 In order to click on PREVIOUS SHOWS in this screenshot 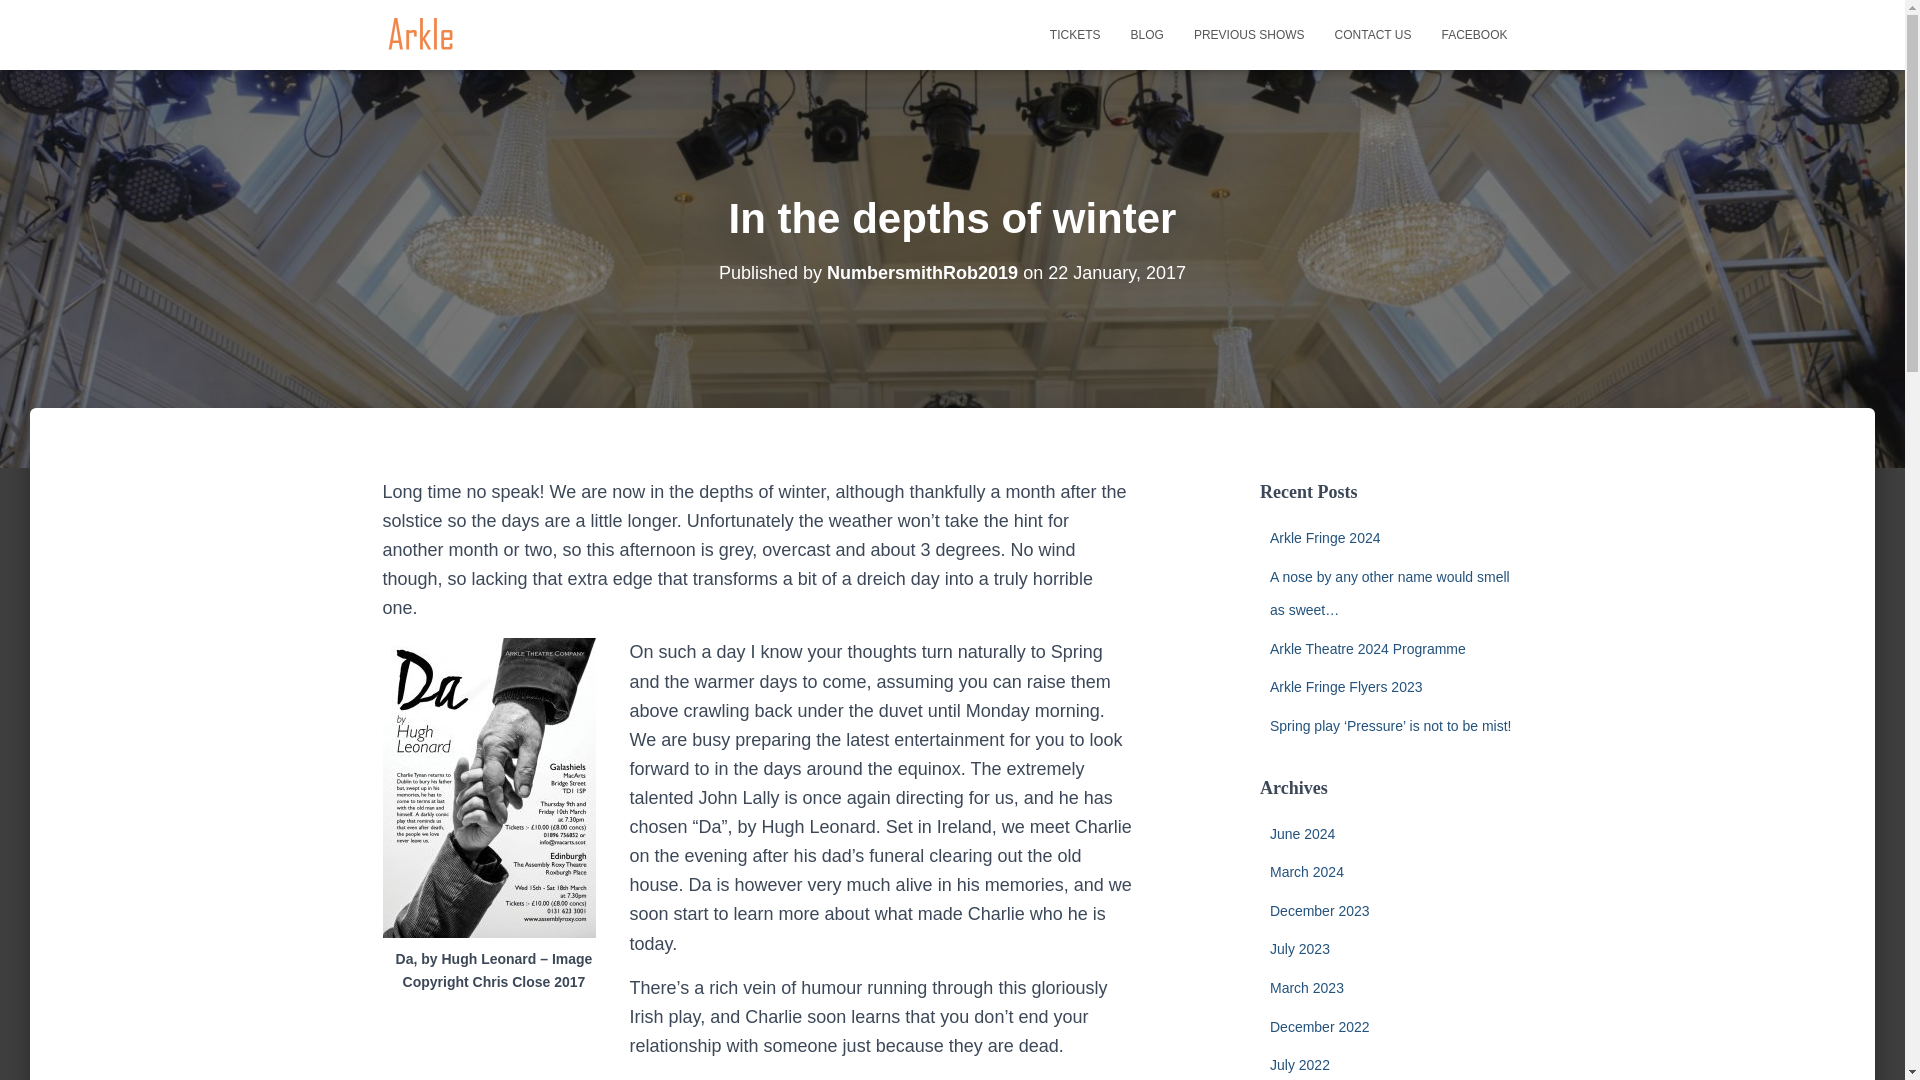, I will do `click(1249, 34)`.